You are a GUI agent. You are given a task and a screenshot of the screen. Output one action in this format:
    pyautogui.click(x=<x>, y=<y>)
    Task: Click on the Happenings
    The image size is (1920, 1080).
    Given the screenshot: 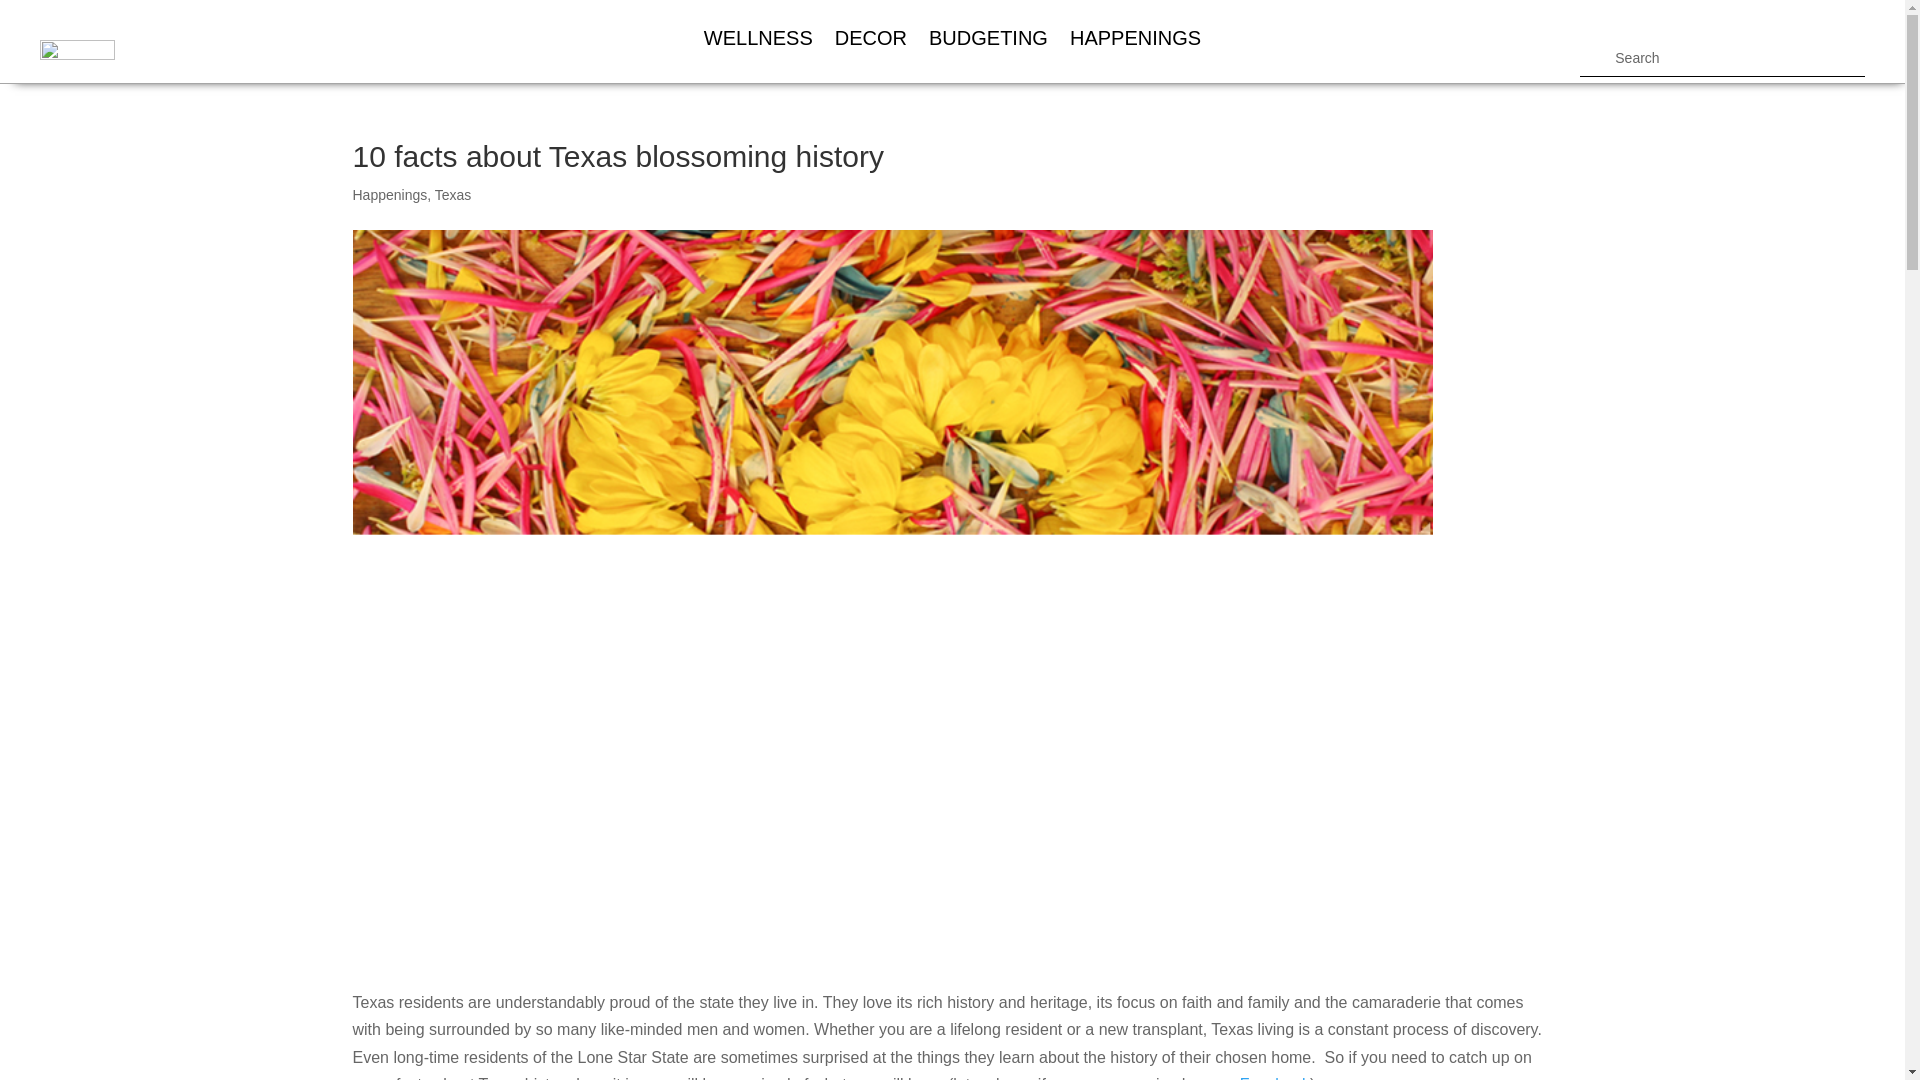 What is the action you would take?
    pyautogui.click(x=388, y=194)
    